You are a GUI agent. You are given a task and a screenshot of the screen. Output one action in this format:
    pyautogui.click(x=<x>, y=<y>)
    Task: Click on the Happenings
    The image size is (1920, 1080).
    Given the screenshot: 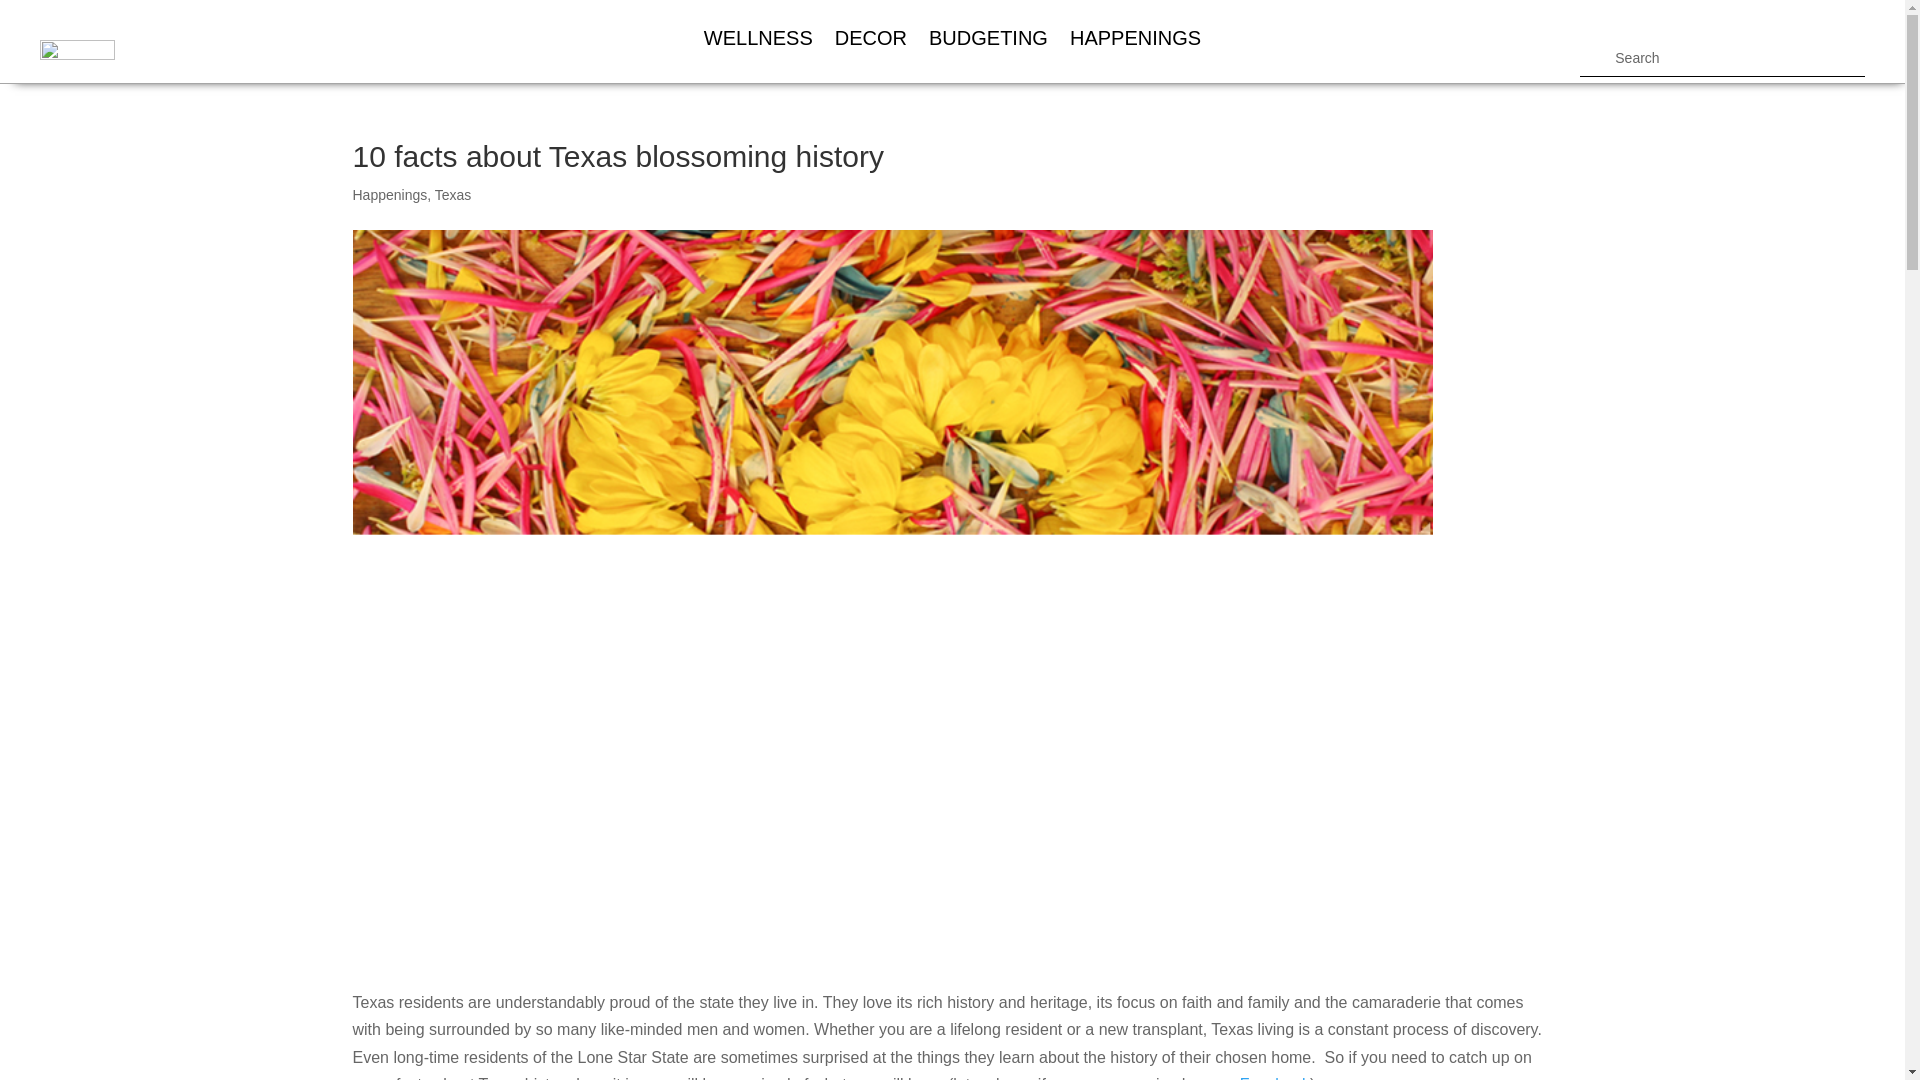 What is the action you would take?
    pyautogui.click(x=388, y=194)
    